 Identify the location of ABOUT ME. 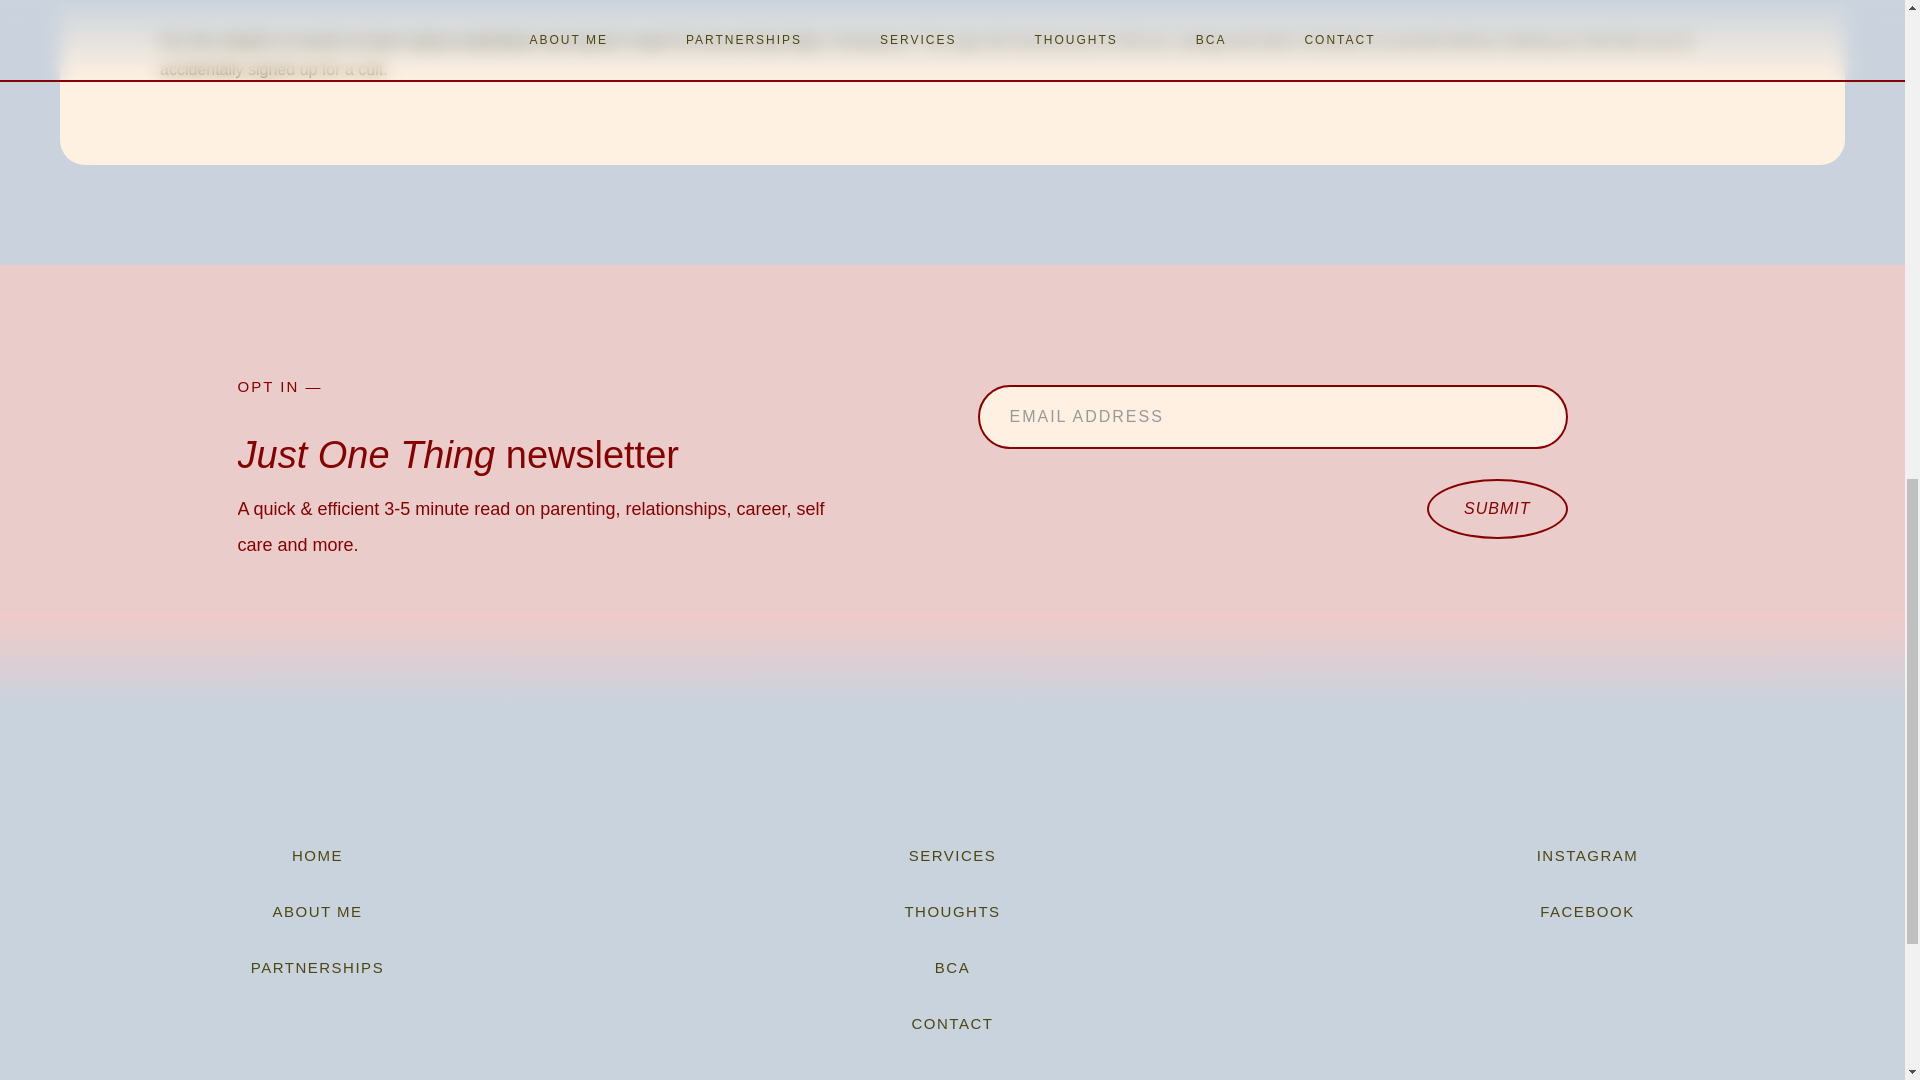
(317, 912).